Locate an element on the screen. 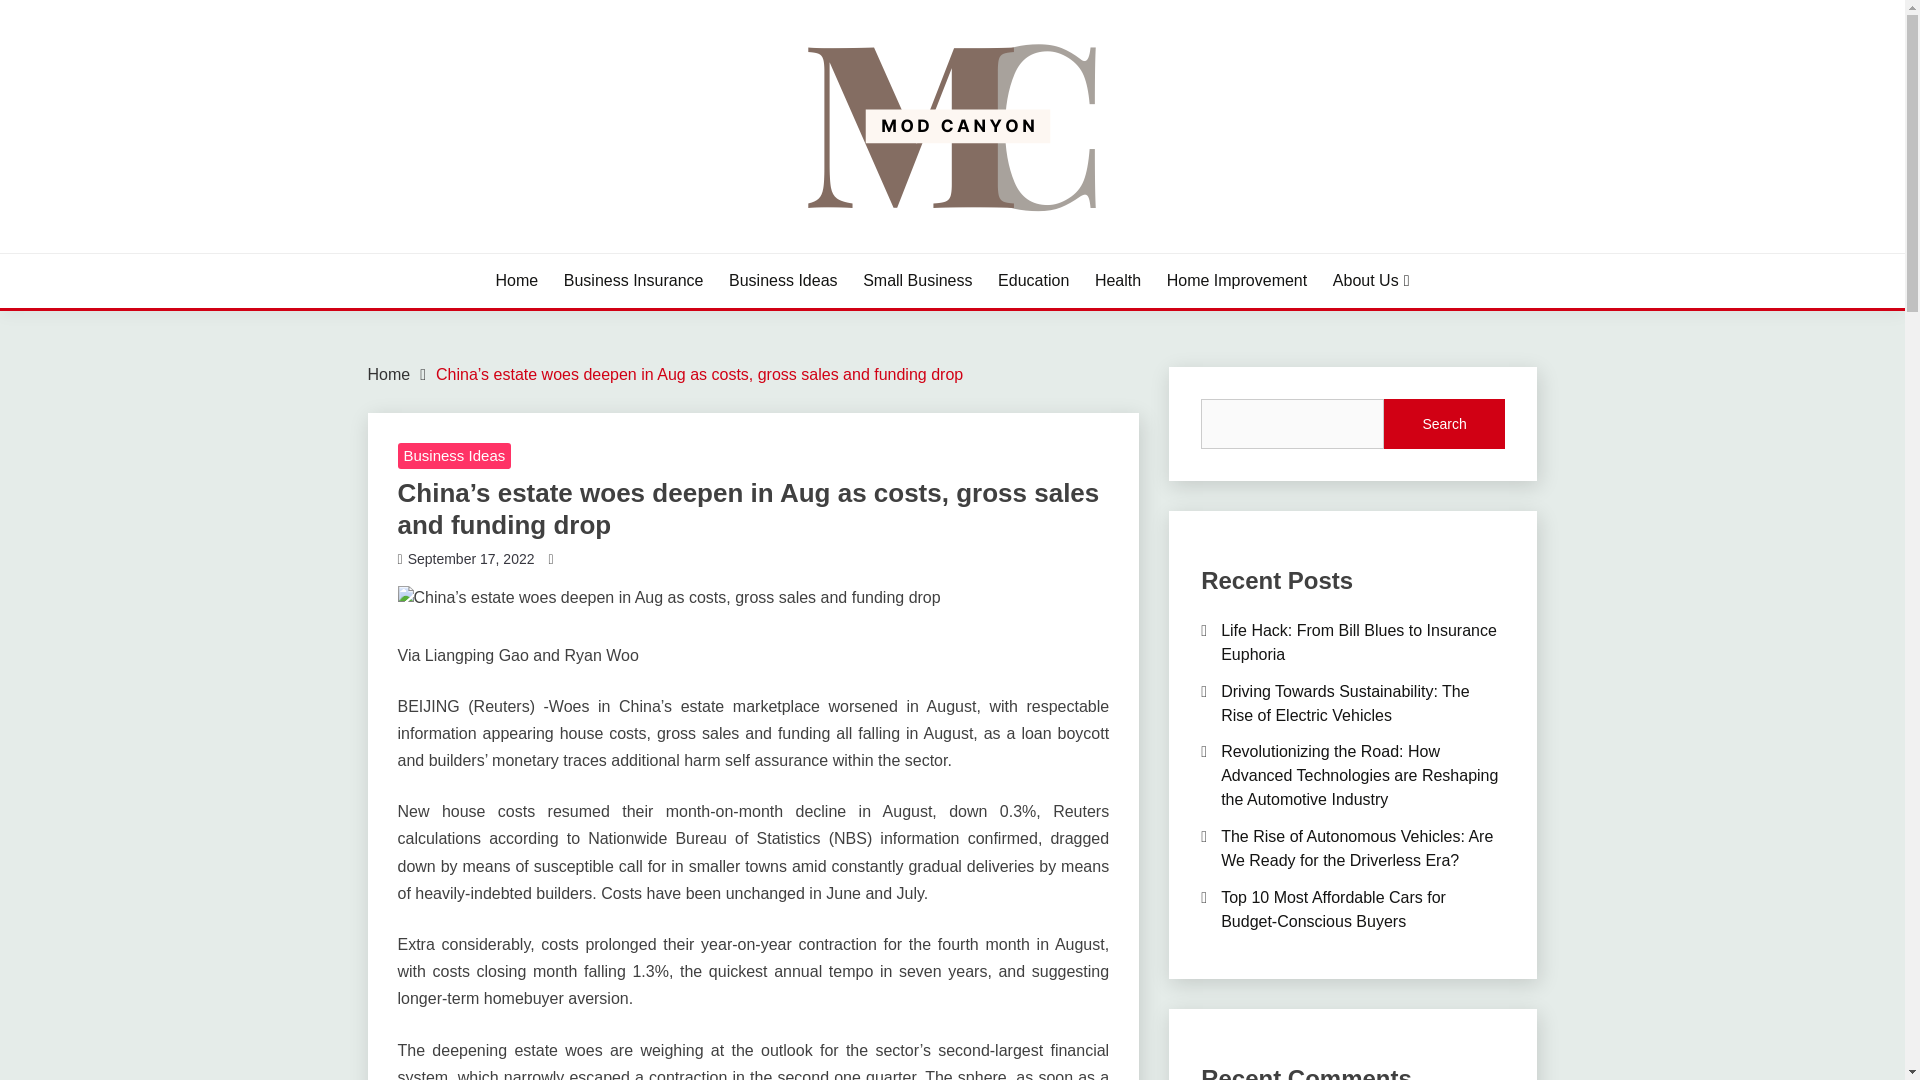 The width and height of the screenshot is (1920, 1080). Home is located at coordinates (517, 280).